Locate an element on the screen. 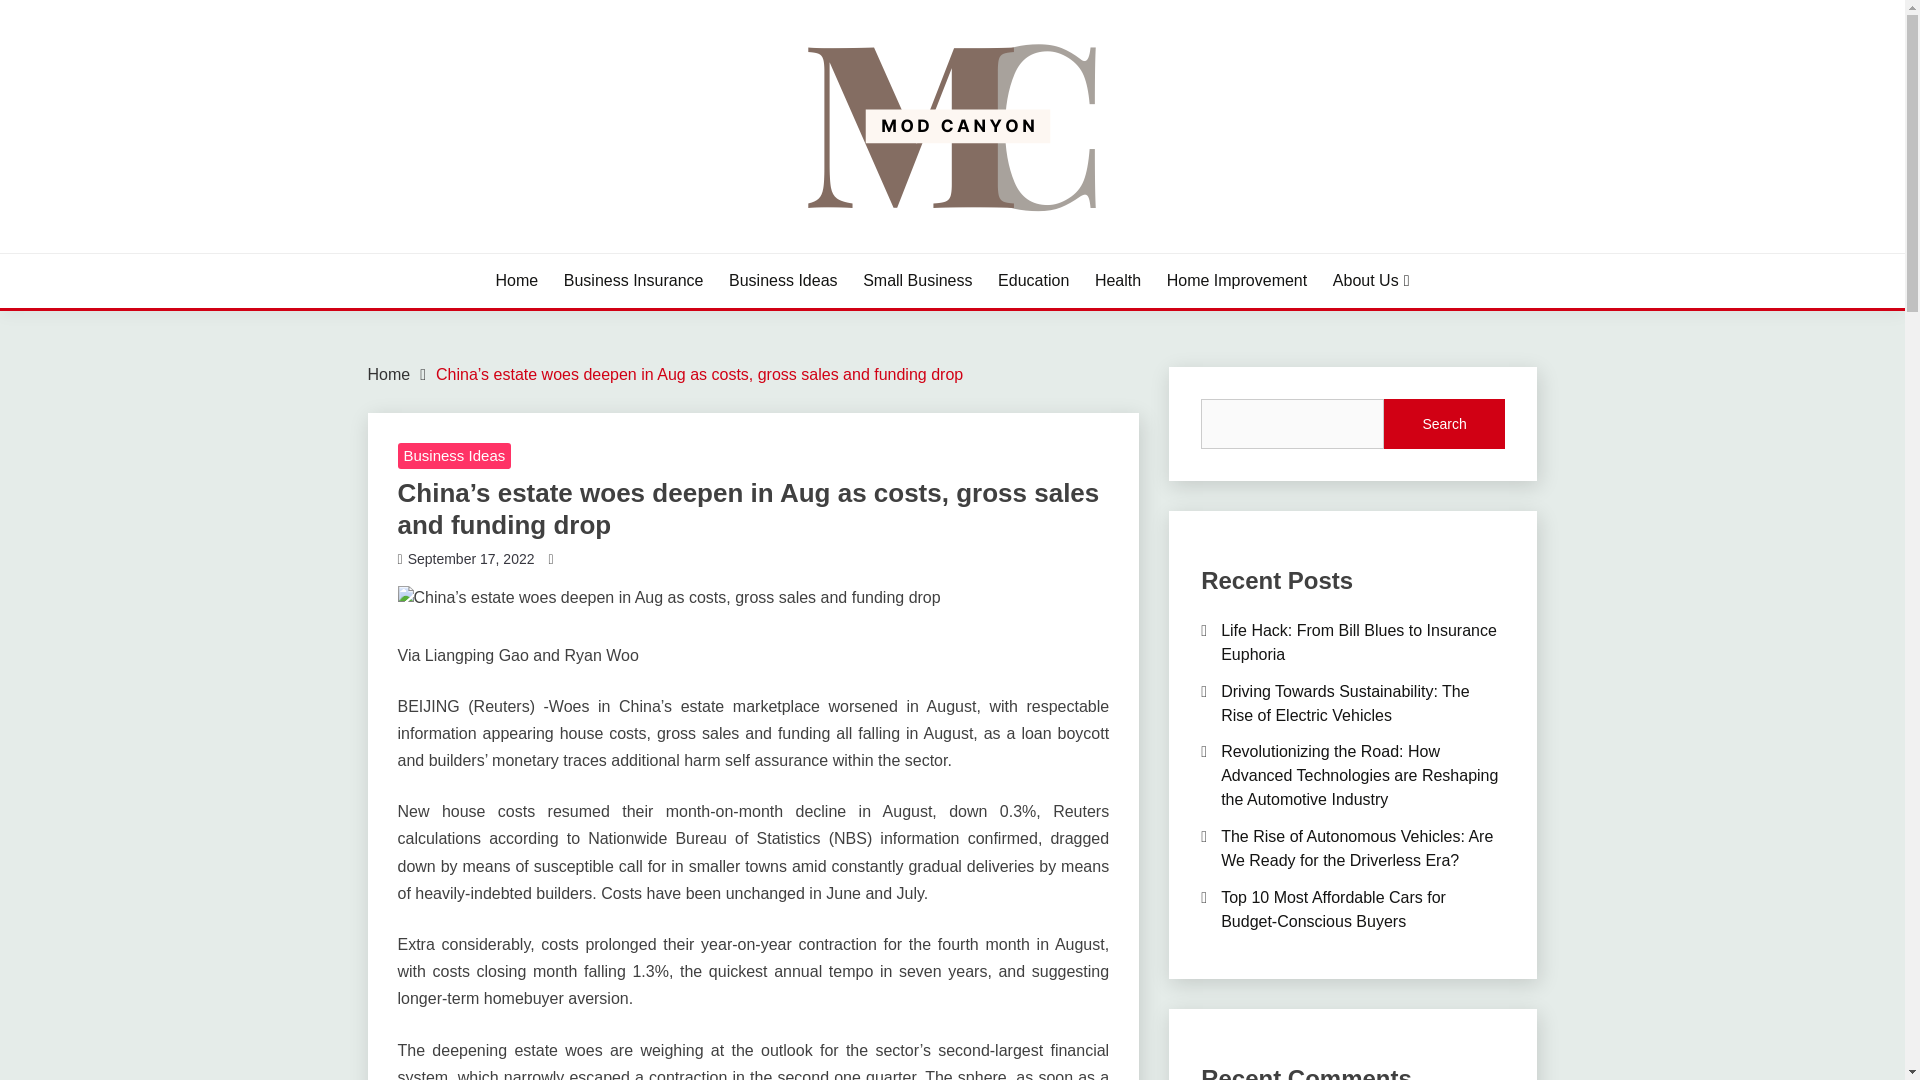 The width and height of the screenshot is (1920, 1080). Home is located at coordinates (517, 280).